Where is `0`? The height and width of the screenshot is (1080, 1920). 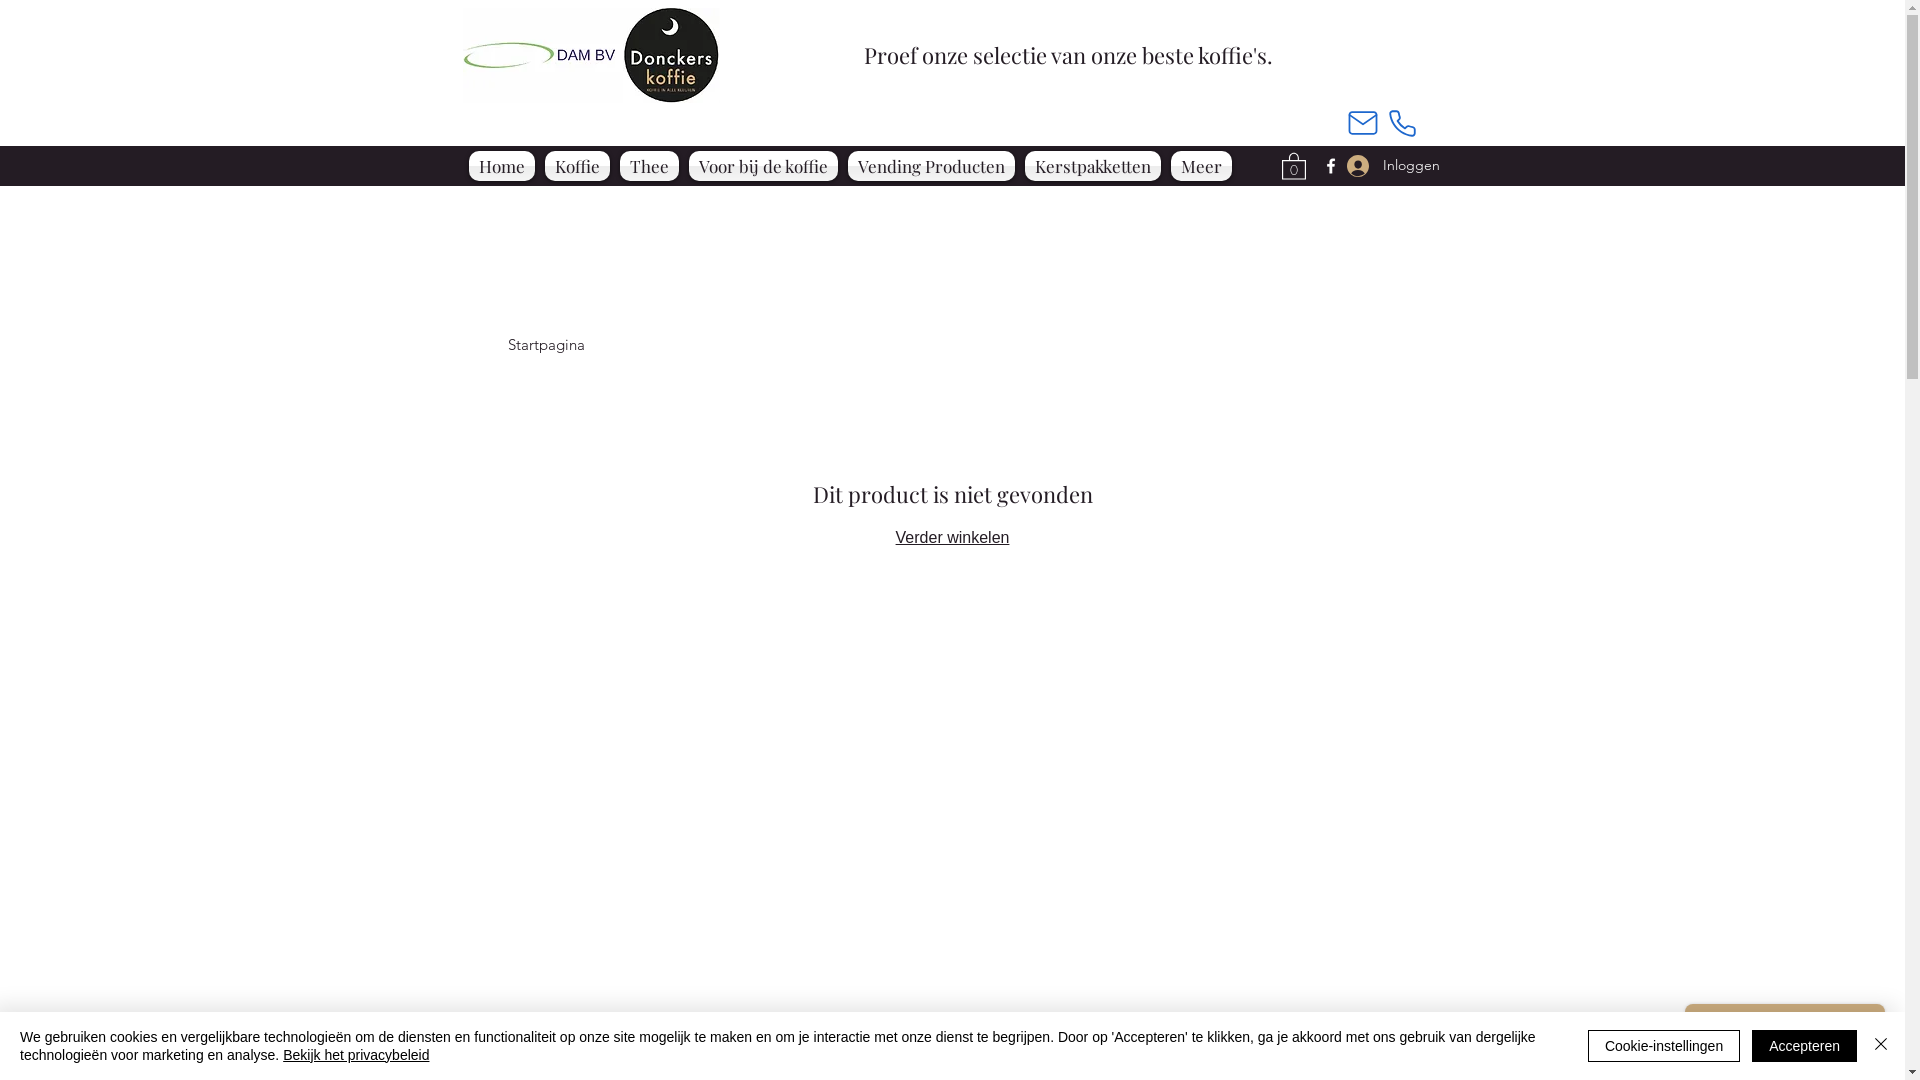
0 is located at coordinates (1294, 166).